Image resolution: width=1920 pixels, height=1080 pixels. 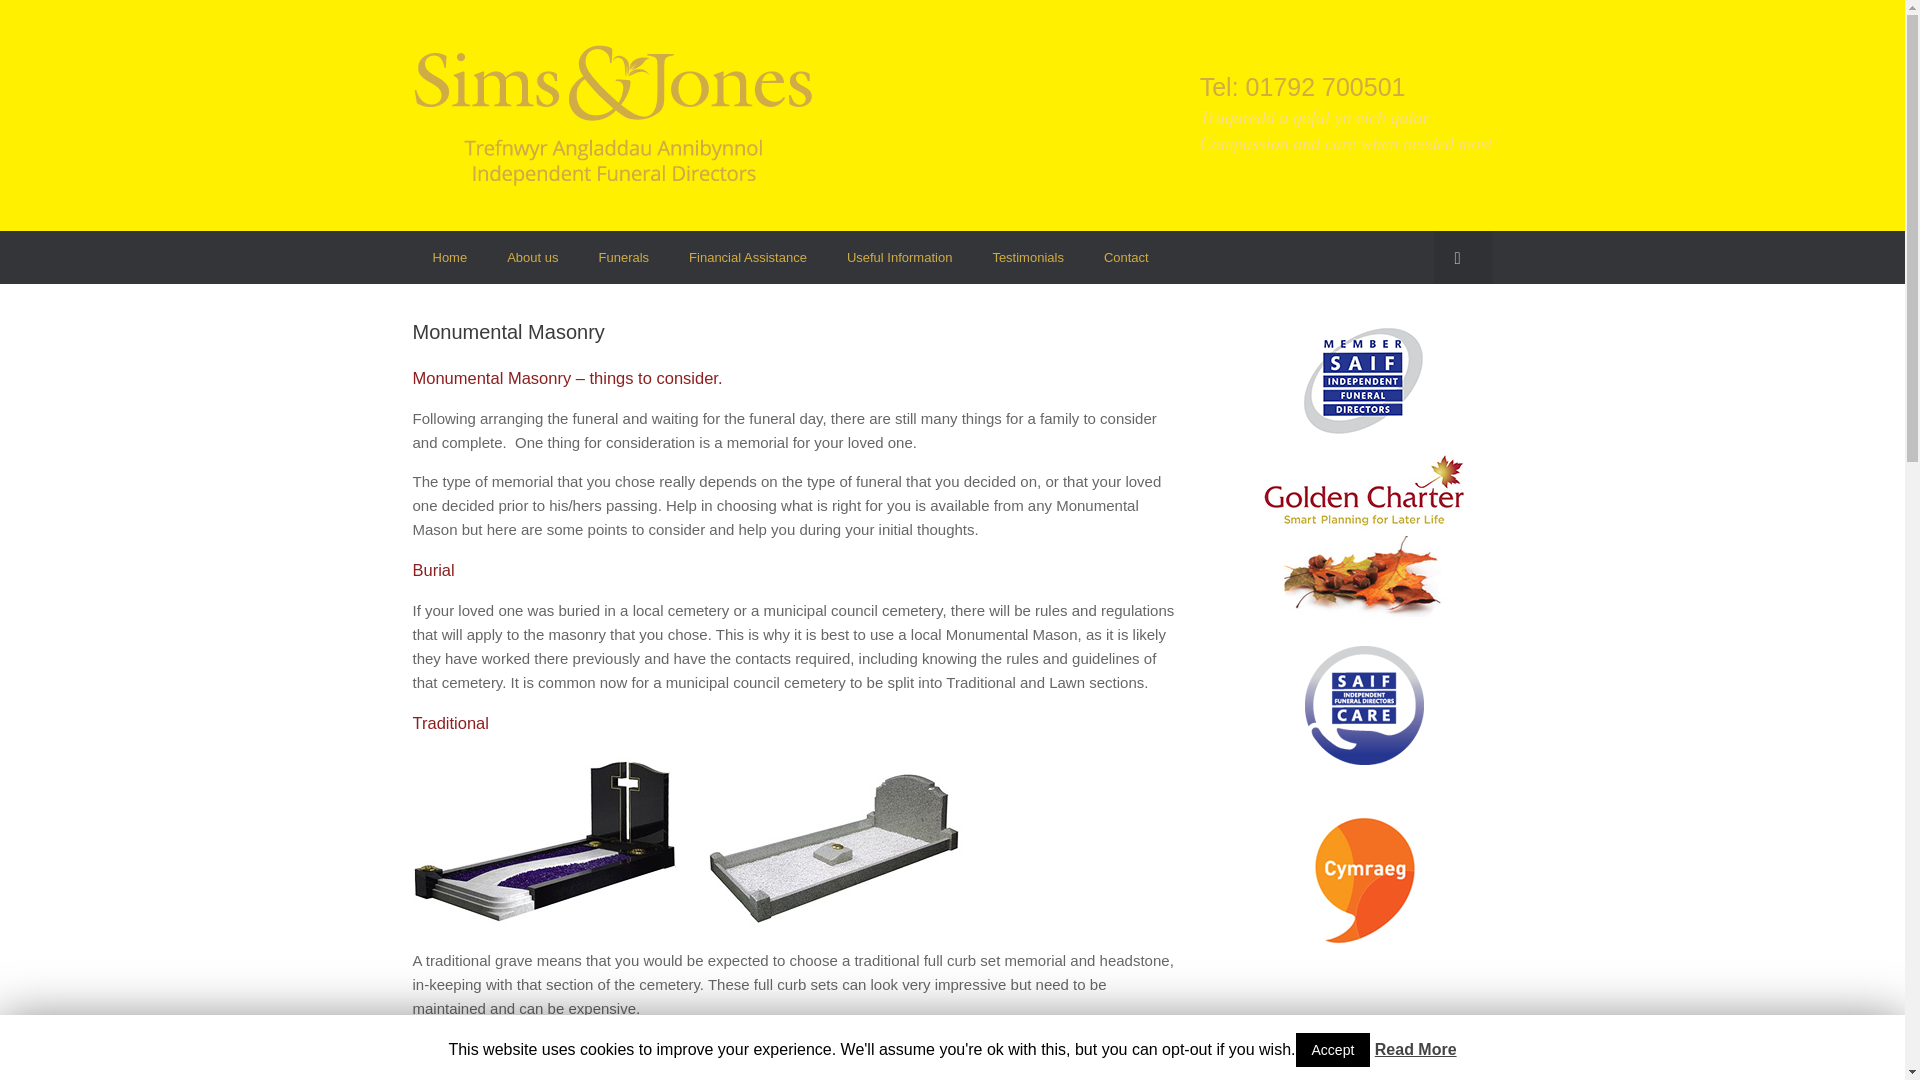 What do you see at coordinates (748, 258) in the screenshot?
I see `Financial Assistance` at bounding box center [748, 258].